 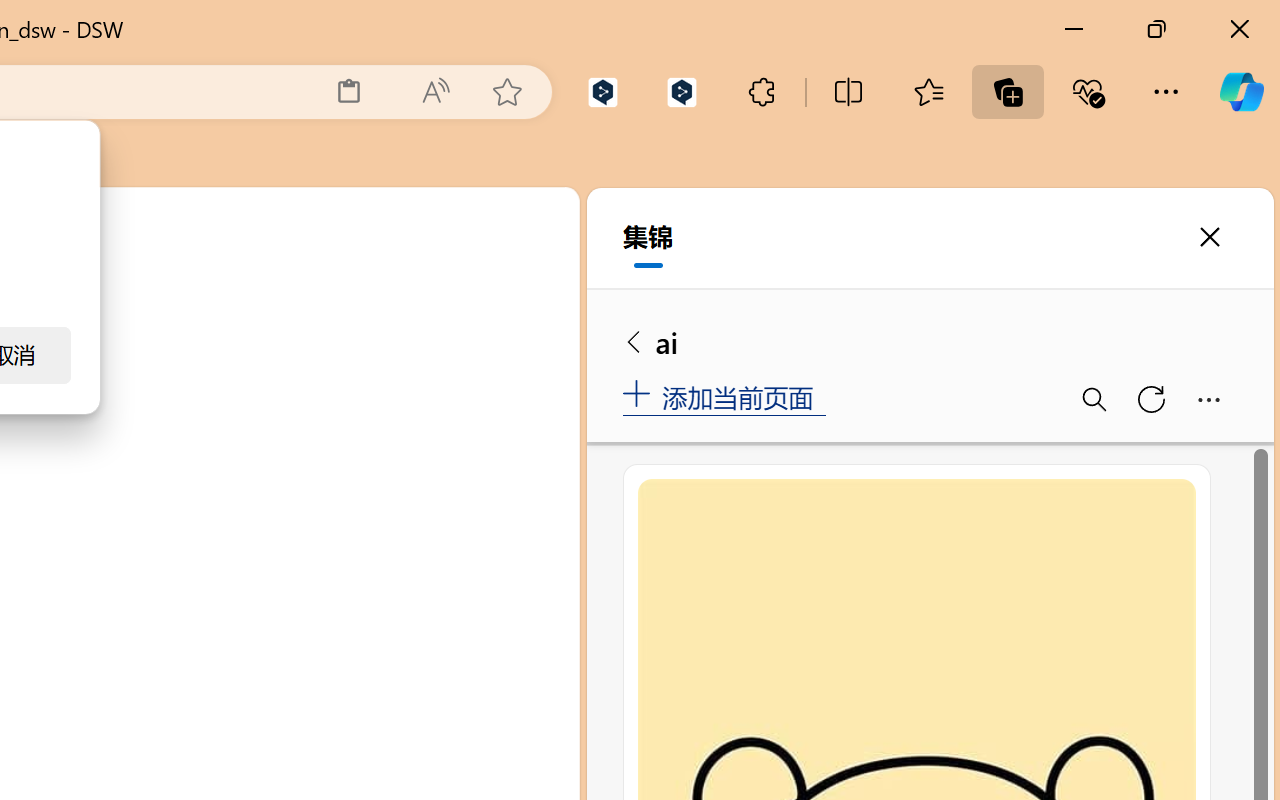 What do you see at coordinates (506, 294) in the screenshot?
I see `Toggle Secondary Side Bar (Ctrl+Alt+B)` at bounding box center [506, 294].